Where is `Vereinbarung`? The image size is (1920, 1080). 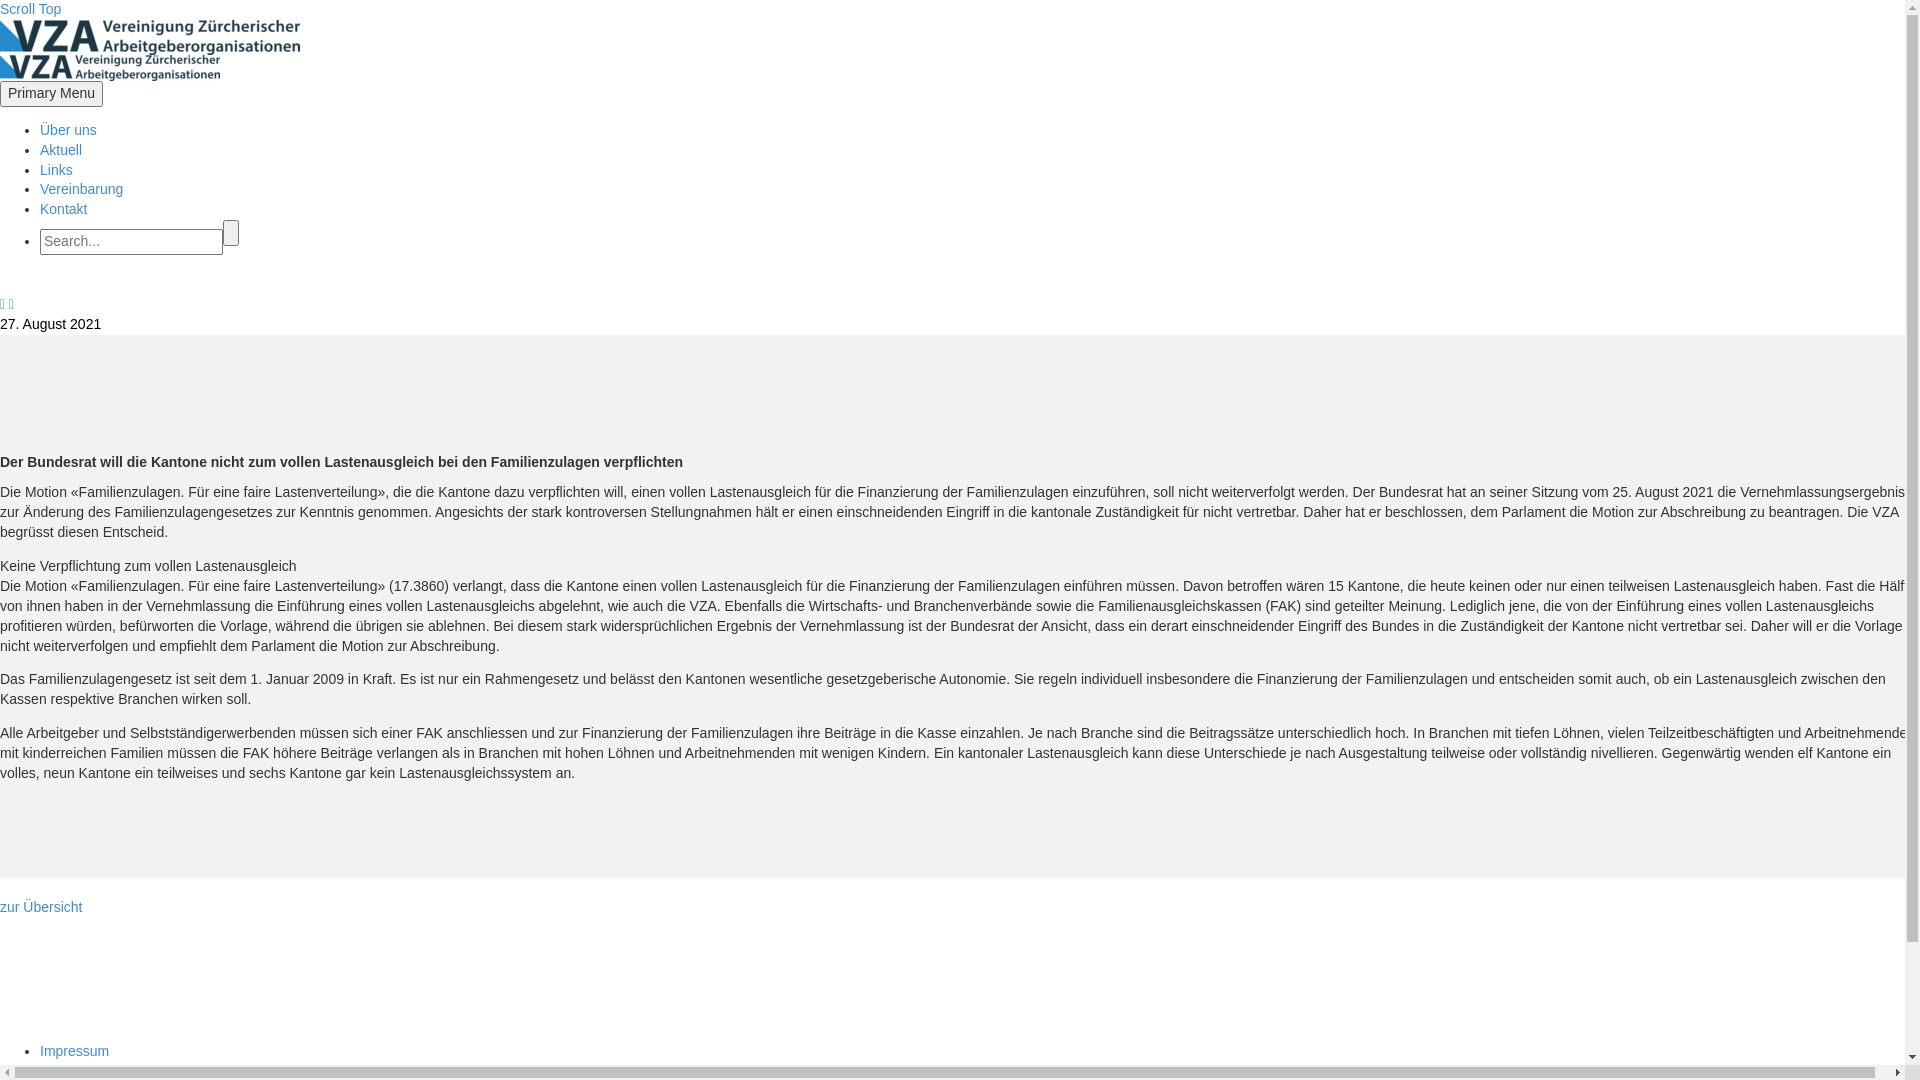 Vereinbarung is located at coordinates (81, 189).